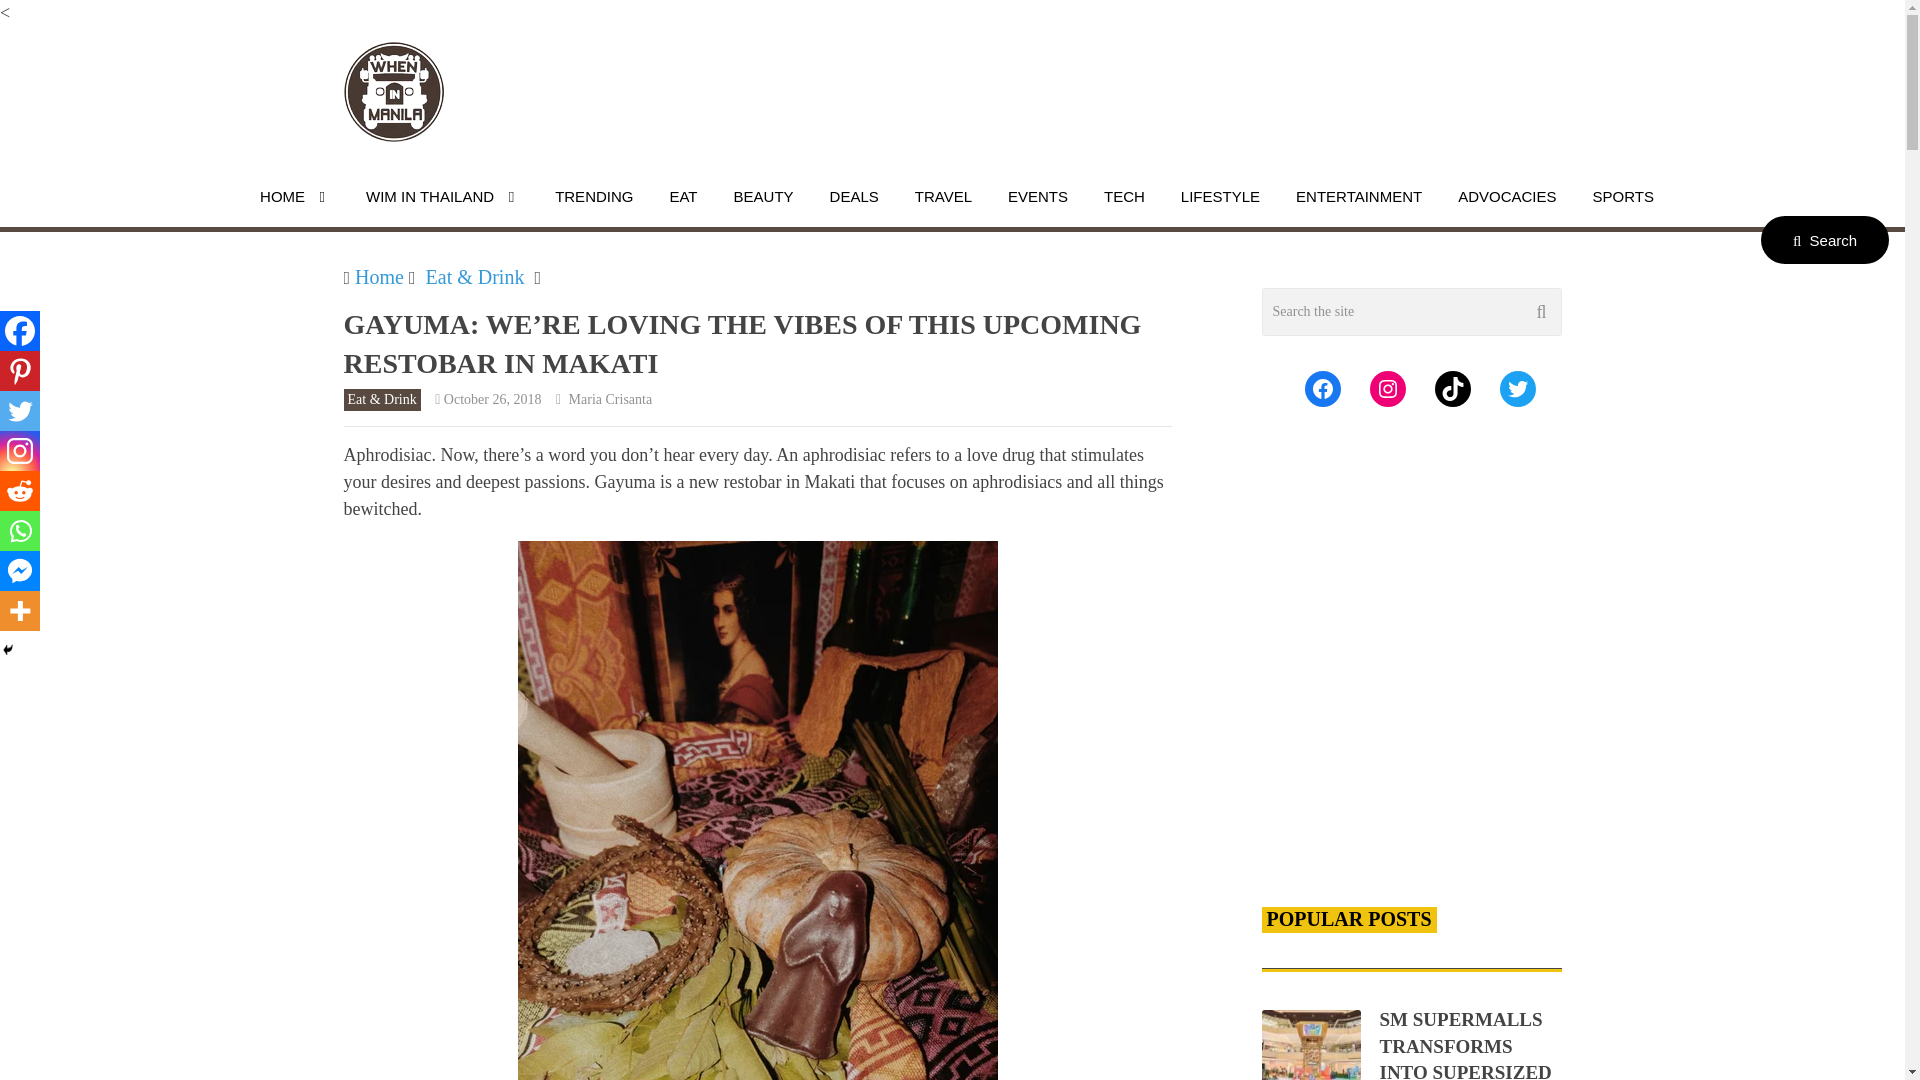 Image resolution: width=1920 pixels, height=1080 pixels. Describe the element at coordinates (1037, 196) in the screenshot. I see `EVENTS` at that location.